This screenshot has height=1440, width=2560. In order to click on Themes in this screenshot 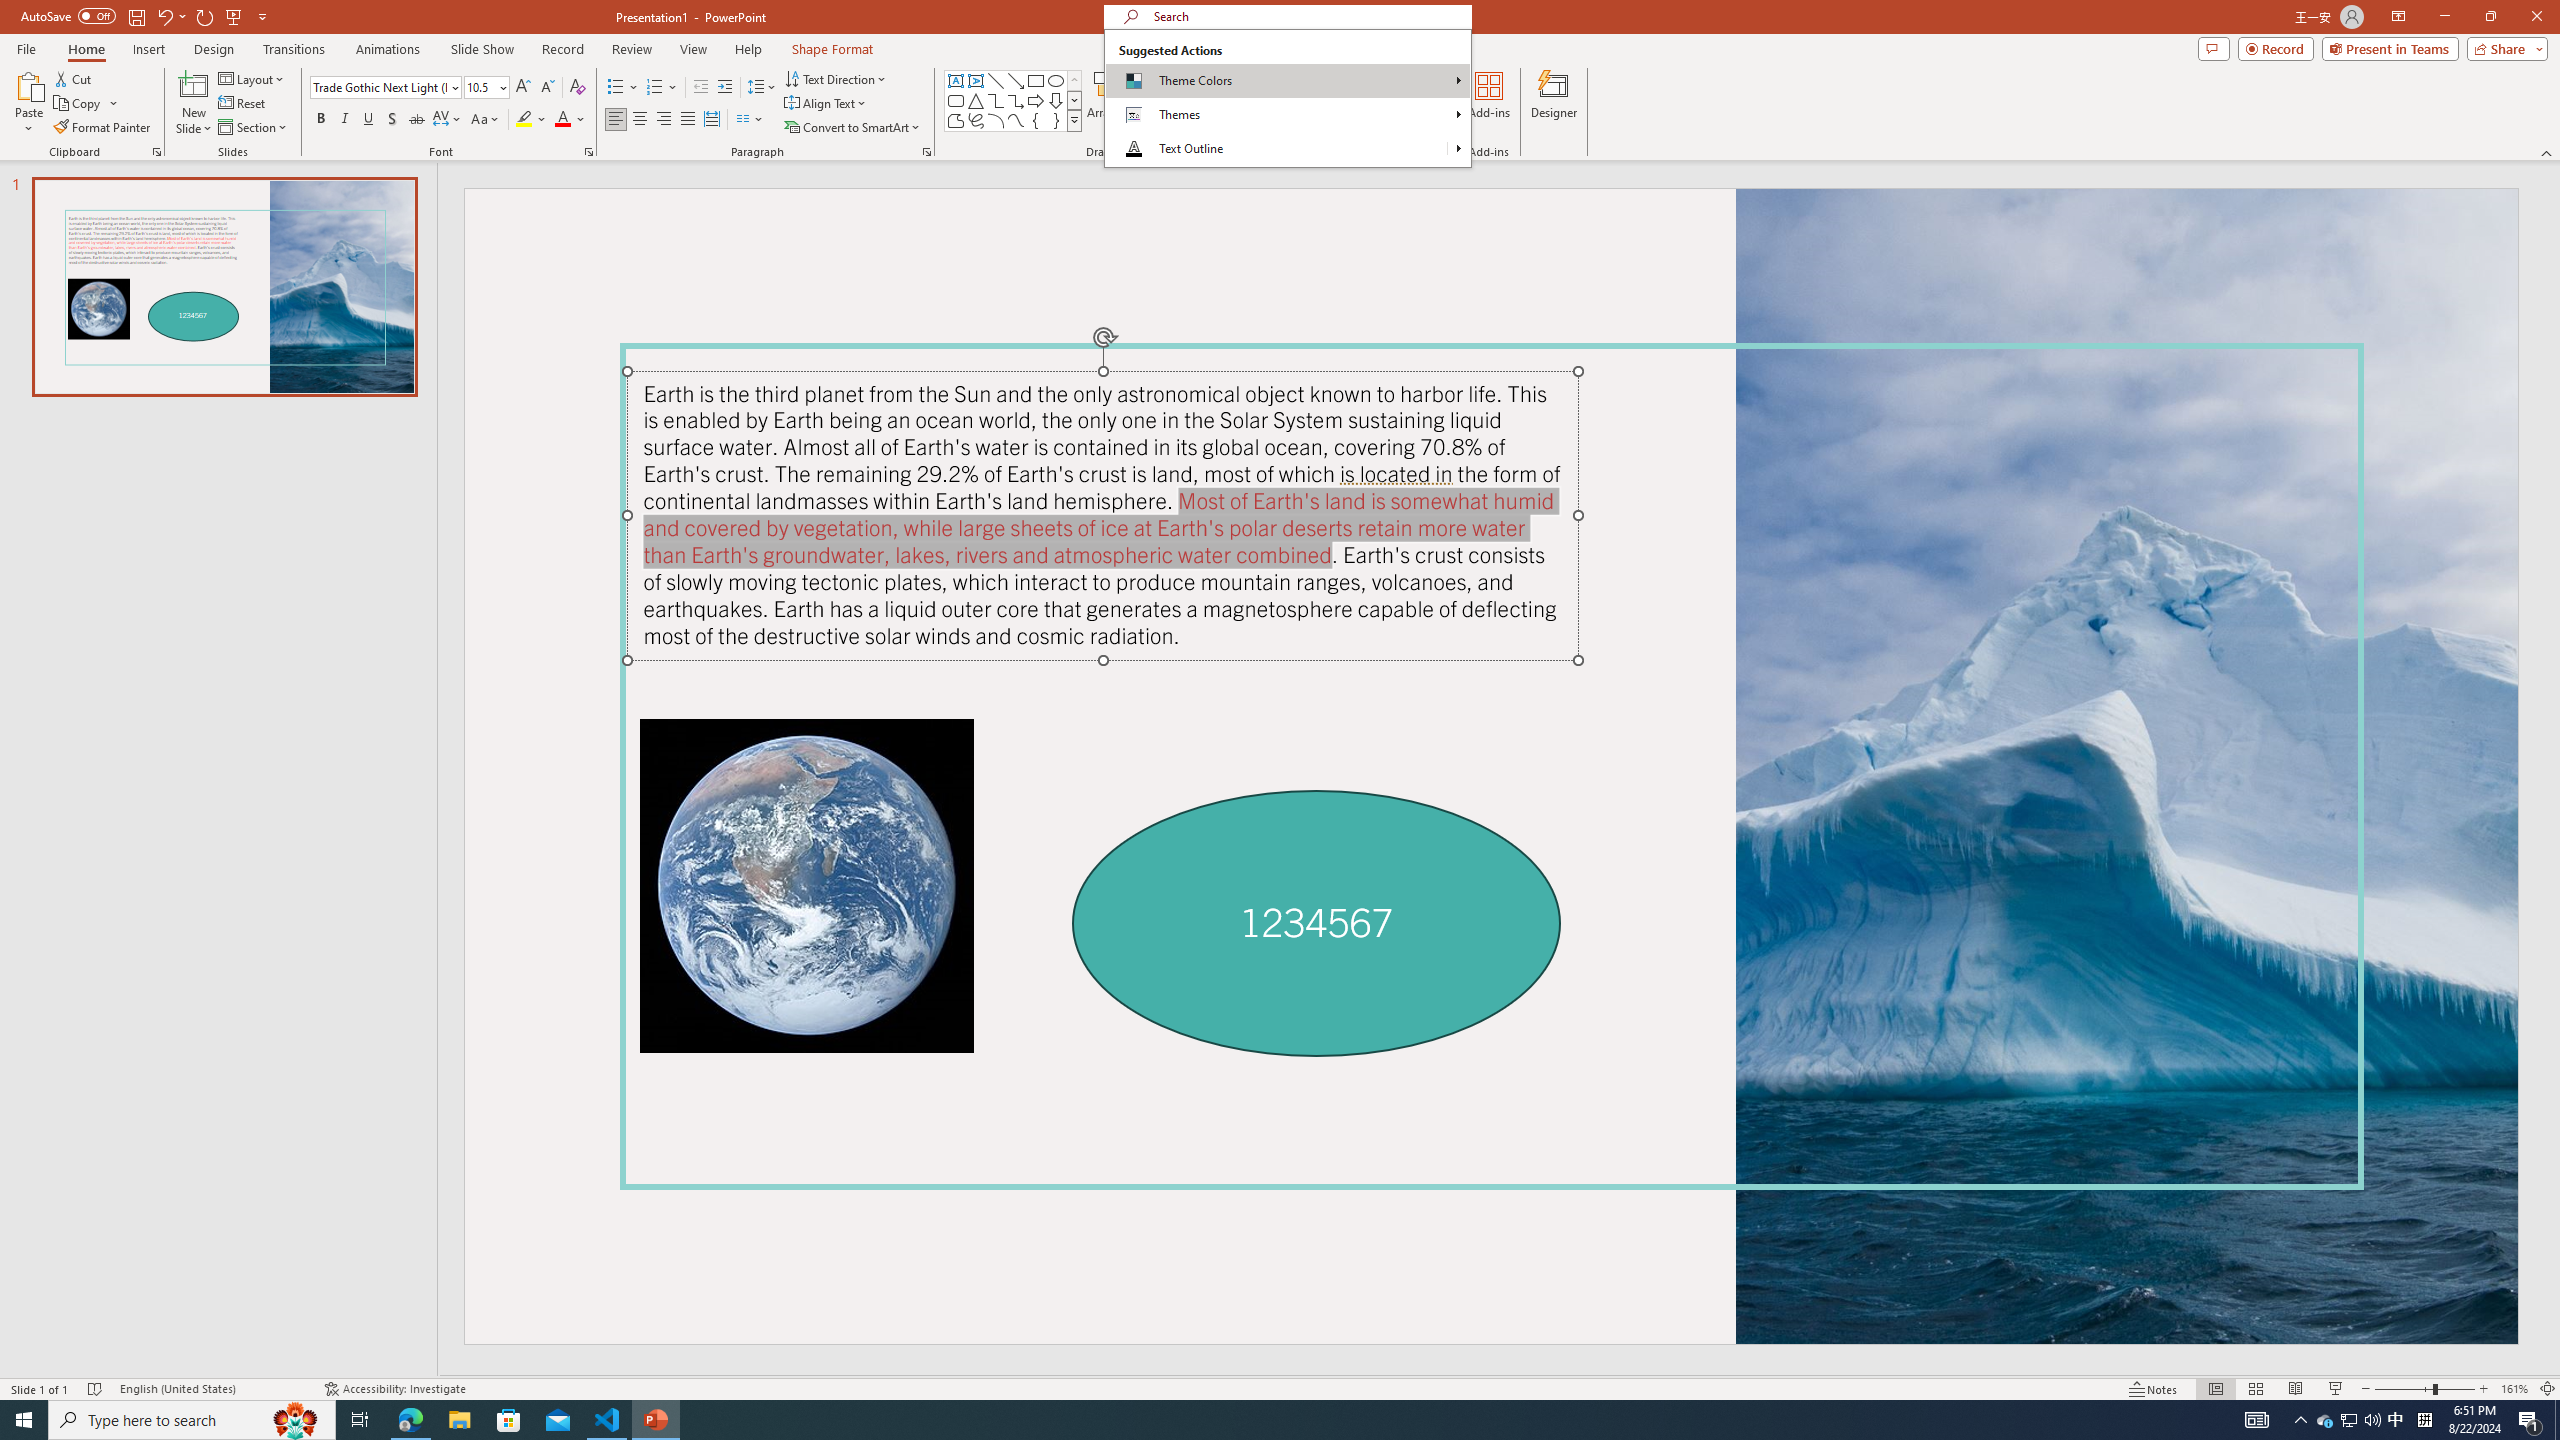, I will do `click(1287, 114)`.